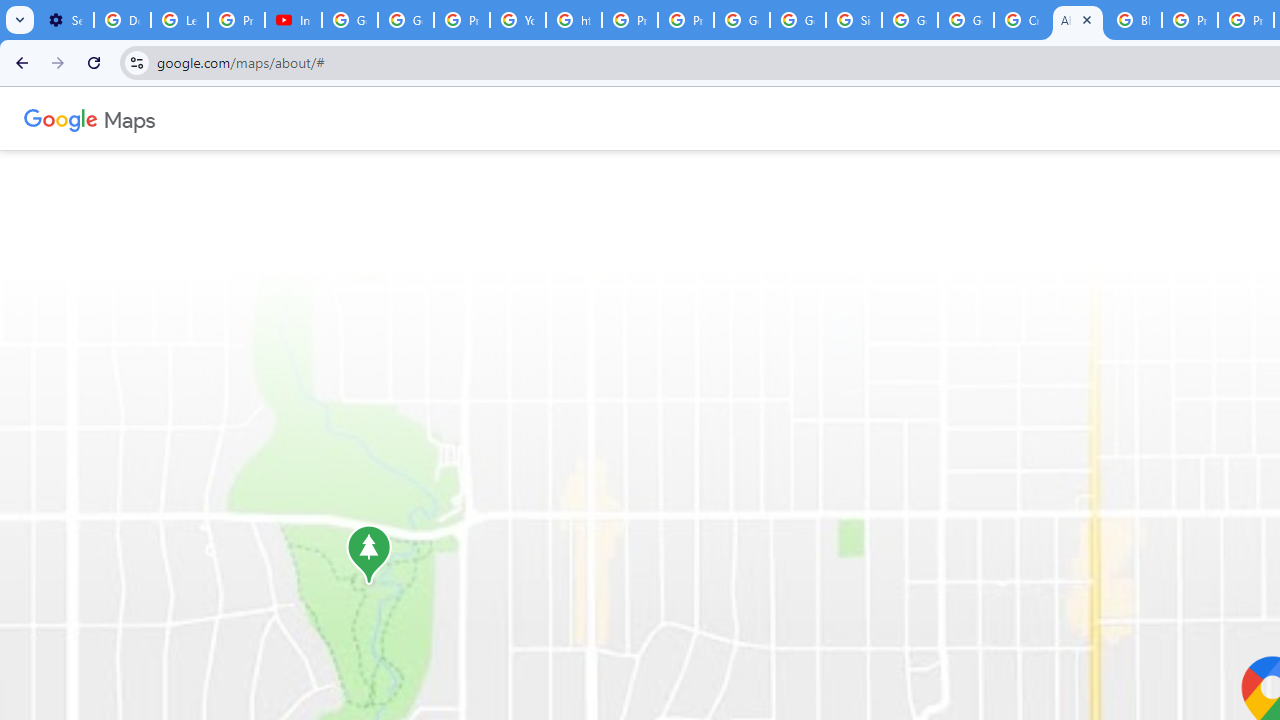 This screenshot has width=1280, height=720. Describe the element at coordinates (65, 20) in the screenshot. I see `Settings - Customize profile` at that location.